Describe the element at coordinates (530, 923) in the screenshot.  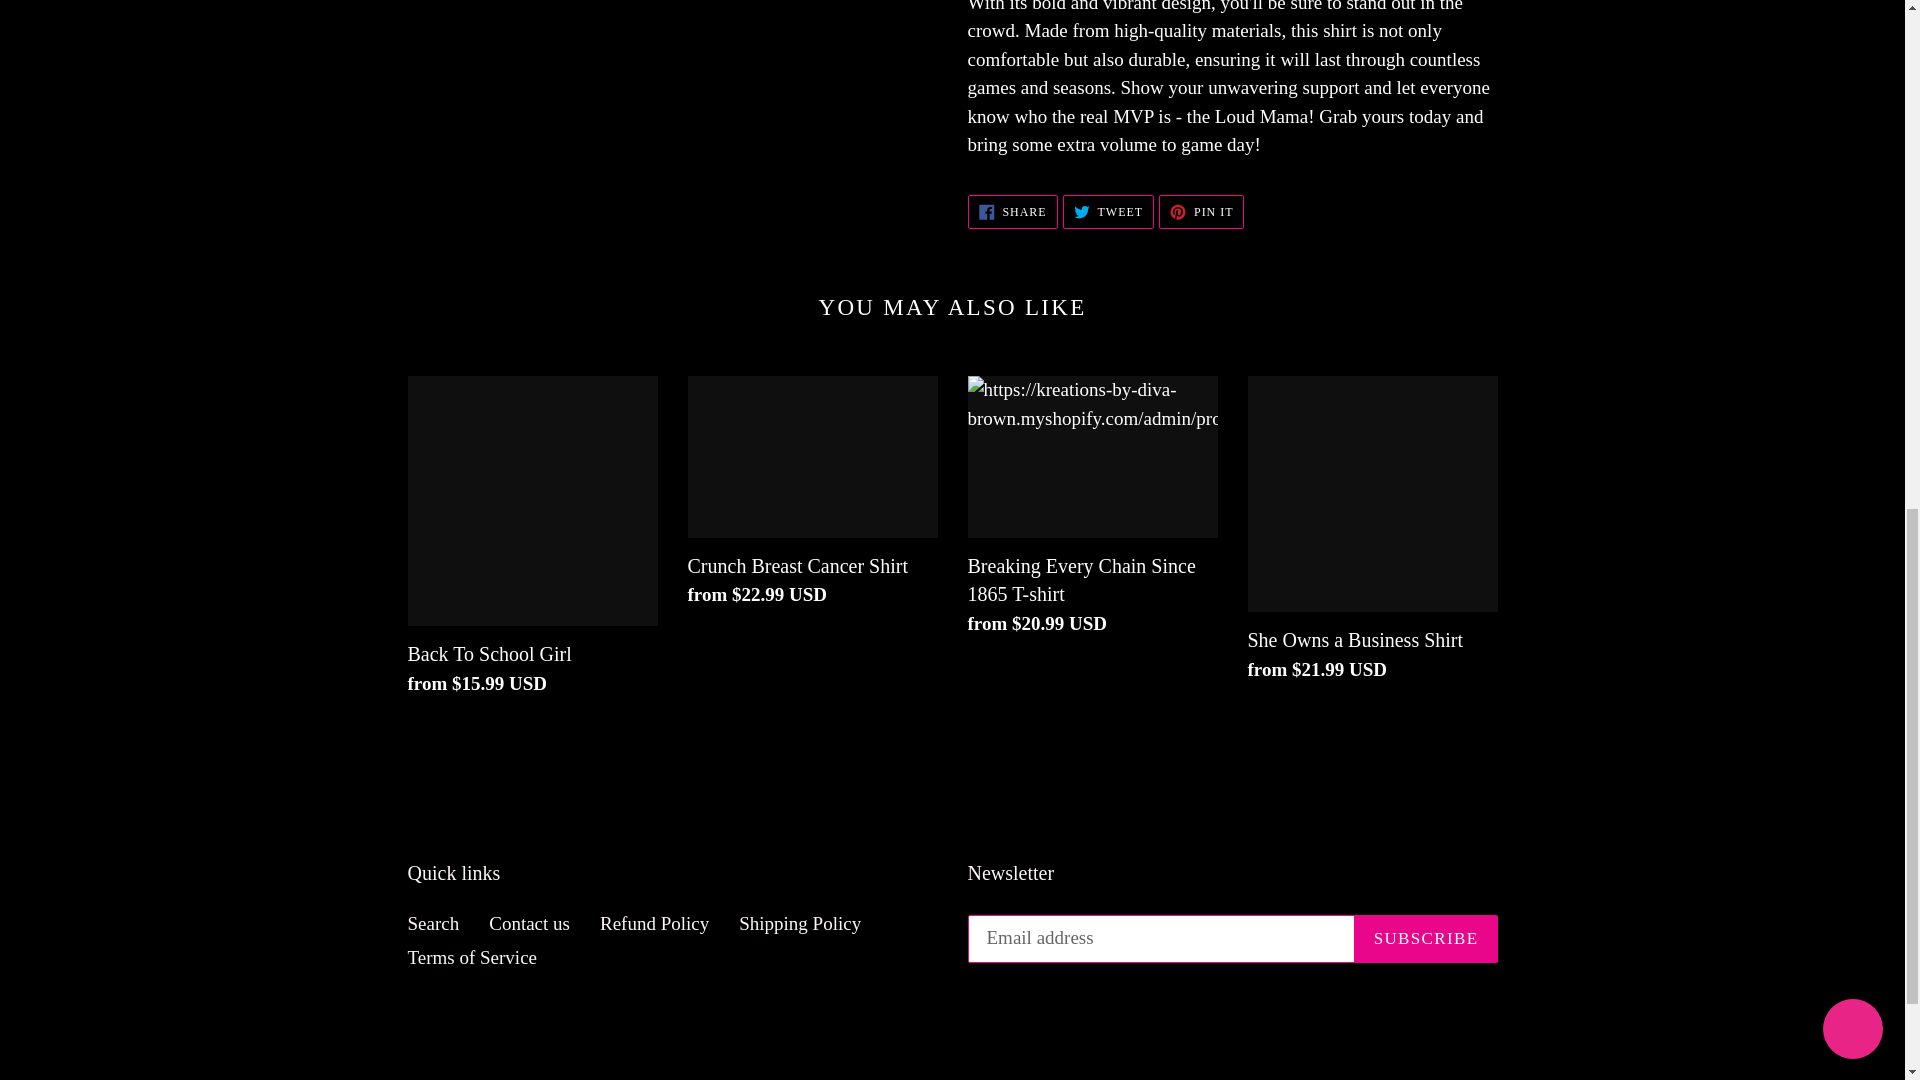
I see `Terms of Service` at that location.